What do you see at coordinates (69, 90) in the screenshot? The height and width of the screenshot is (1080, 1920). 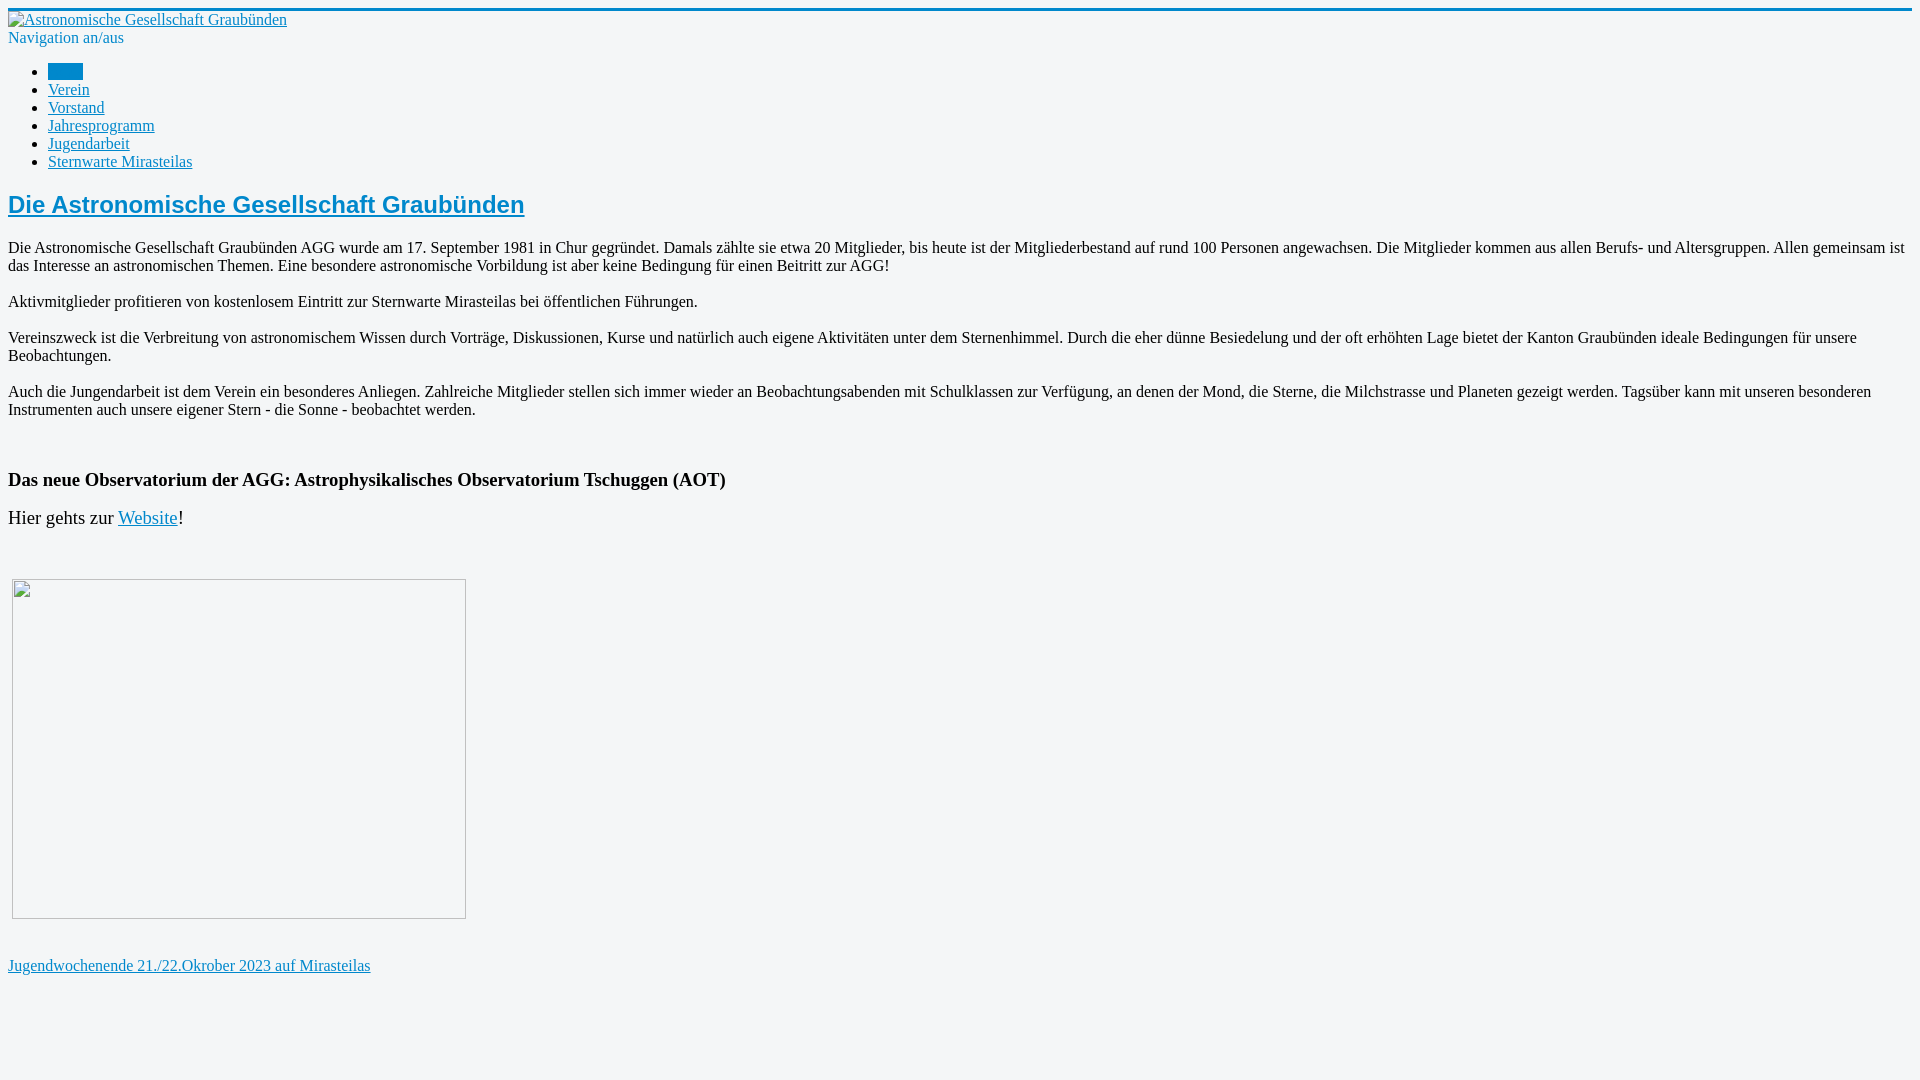 I see `Verein` at bounding box center [69, 90].